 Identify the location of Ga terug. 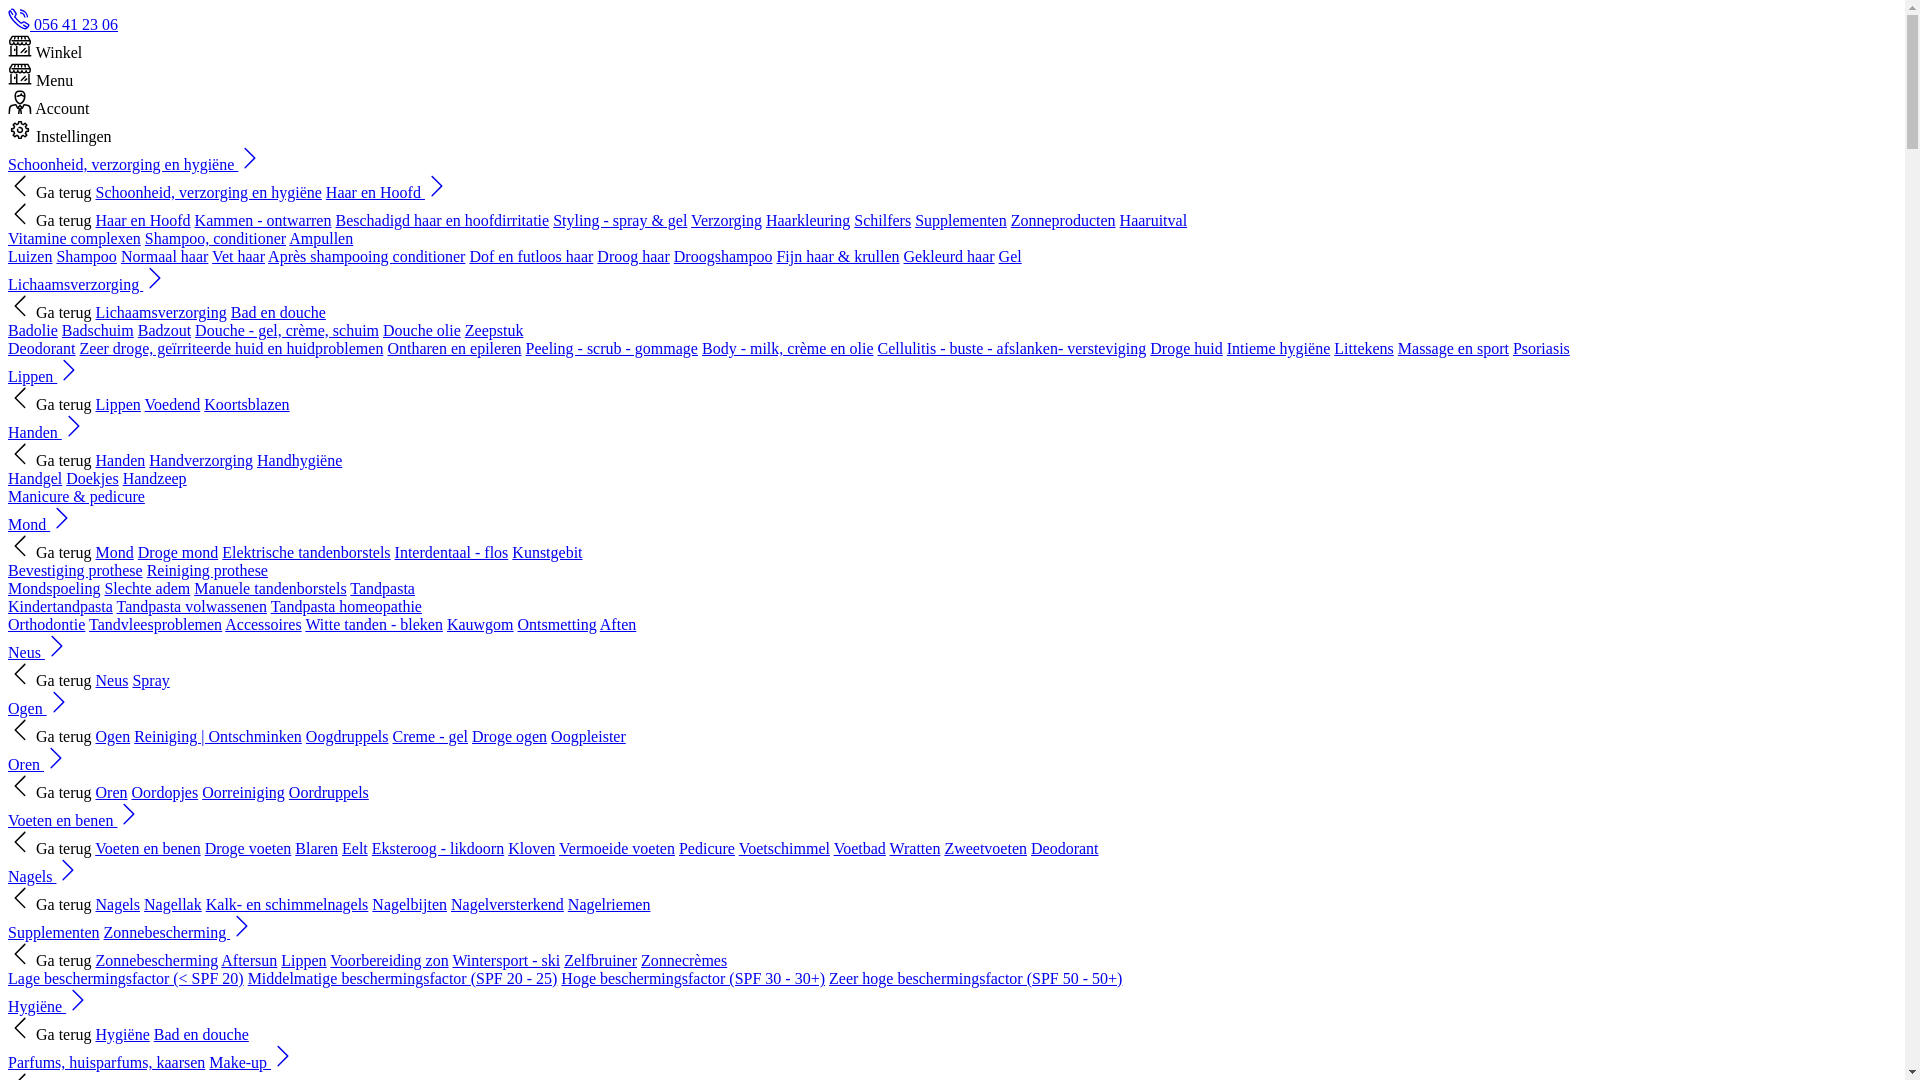
(50, 220).